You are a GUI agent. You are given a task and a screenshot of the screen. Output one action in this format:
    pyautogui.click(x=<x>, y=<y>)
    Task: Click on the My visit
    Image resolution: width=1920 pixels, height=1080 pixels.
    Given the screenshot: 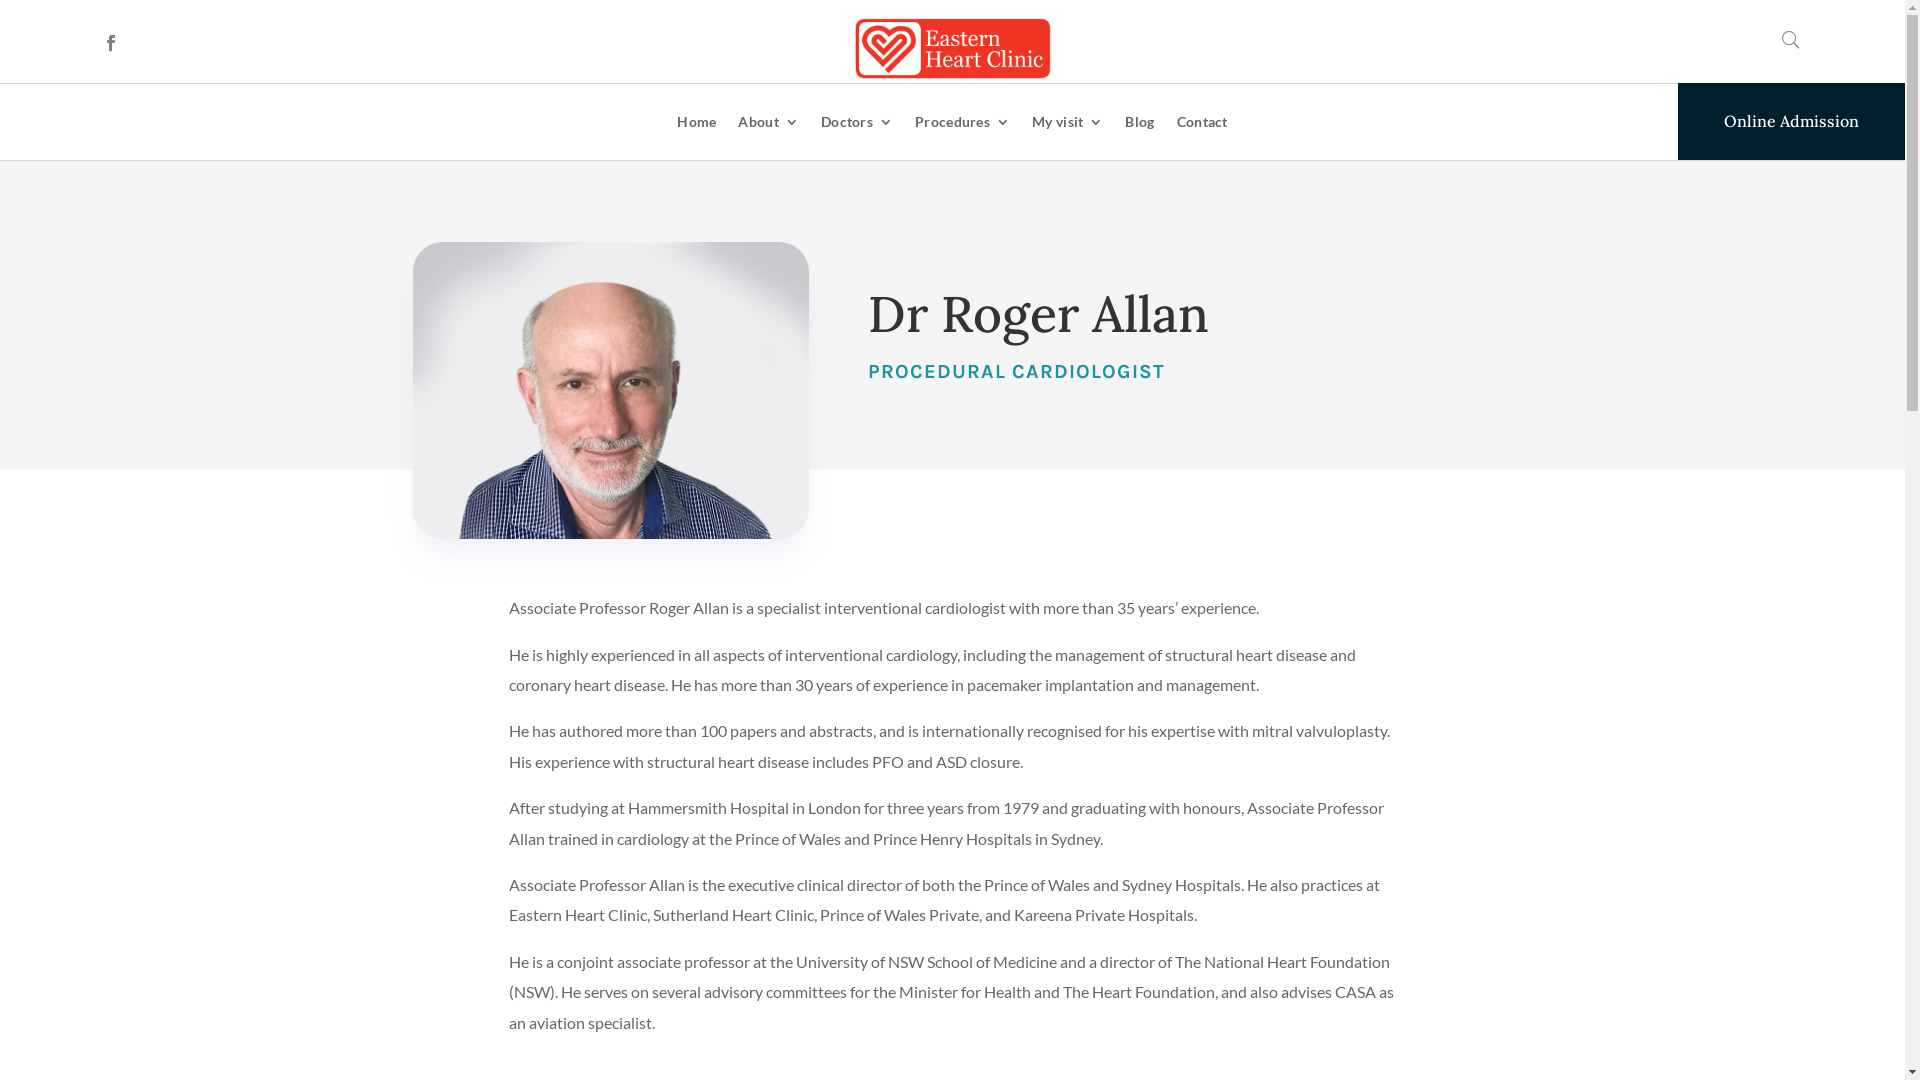 What is the action you would take?
    pyautogui.click(x=1068, y=122)
    